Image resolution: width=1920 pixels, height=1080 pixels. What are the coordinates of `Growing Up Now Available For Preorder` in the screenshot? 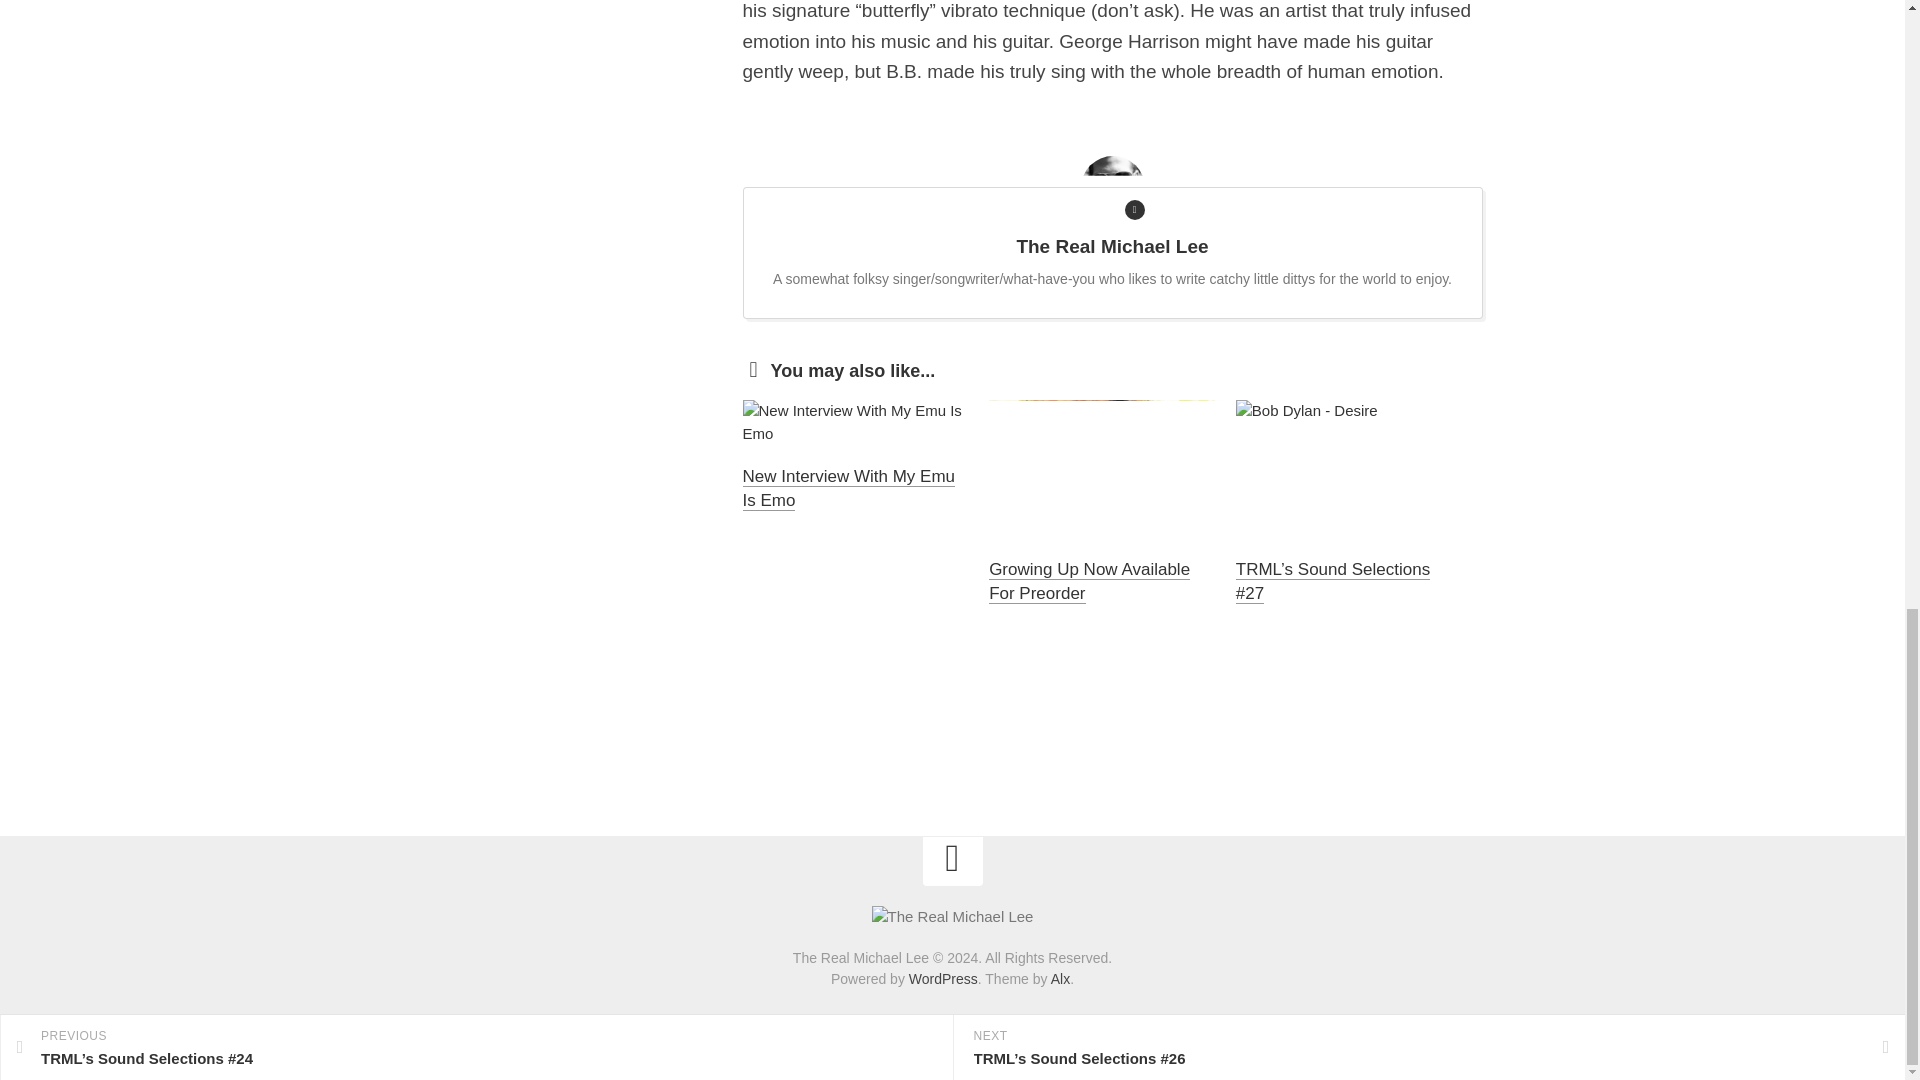 It's located at (1089, 581).